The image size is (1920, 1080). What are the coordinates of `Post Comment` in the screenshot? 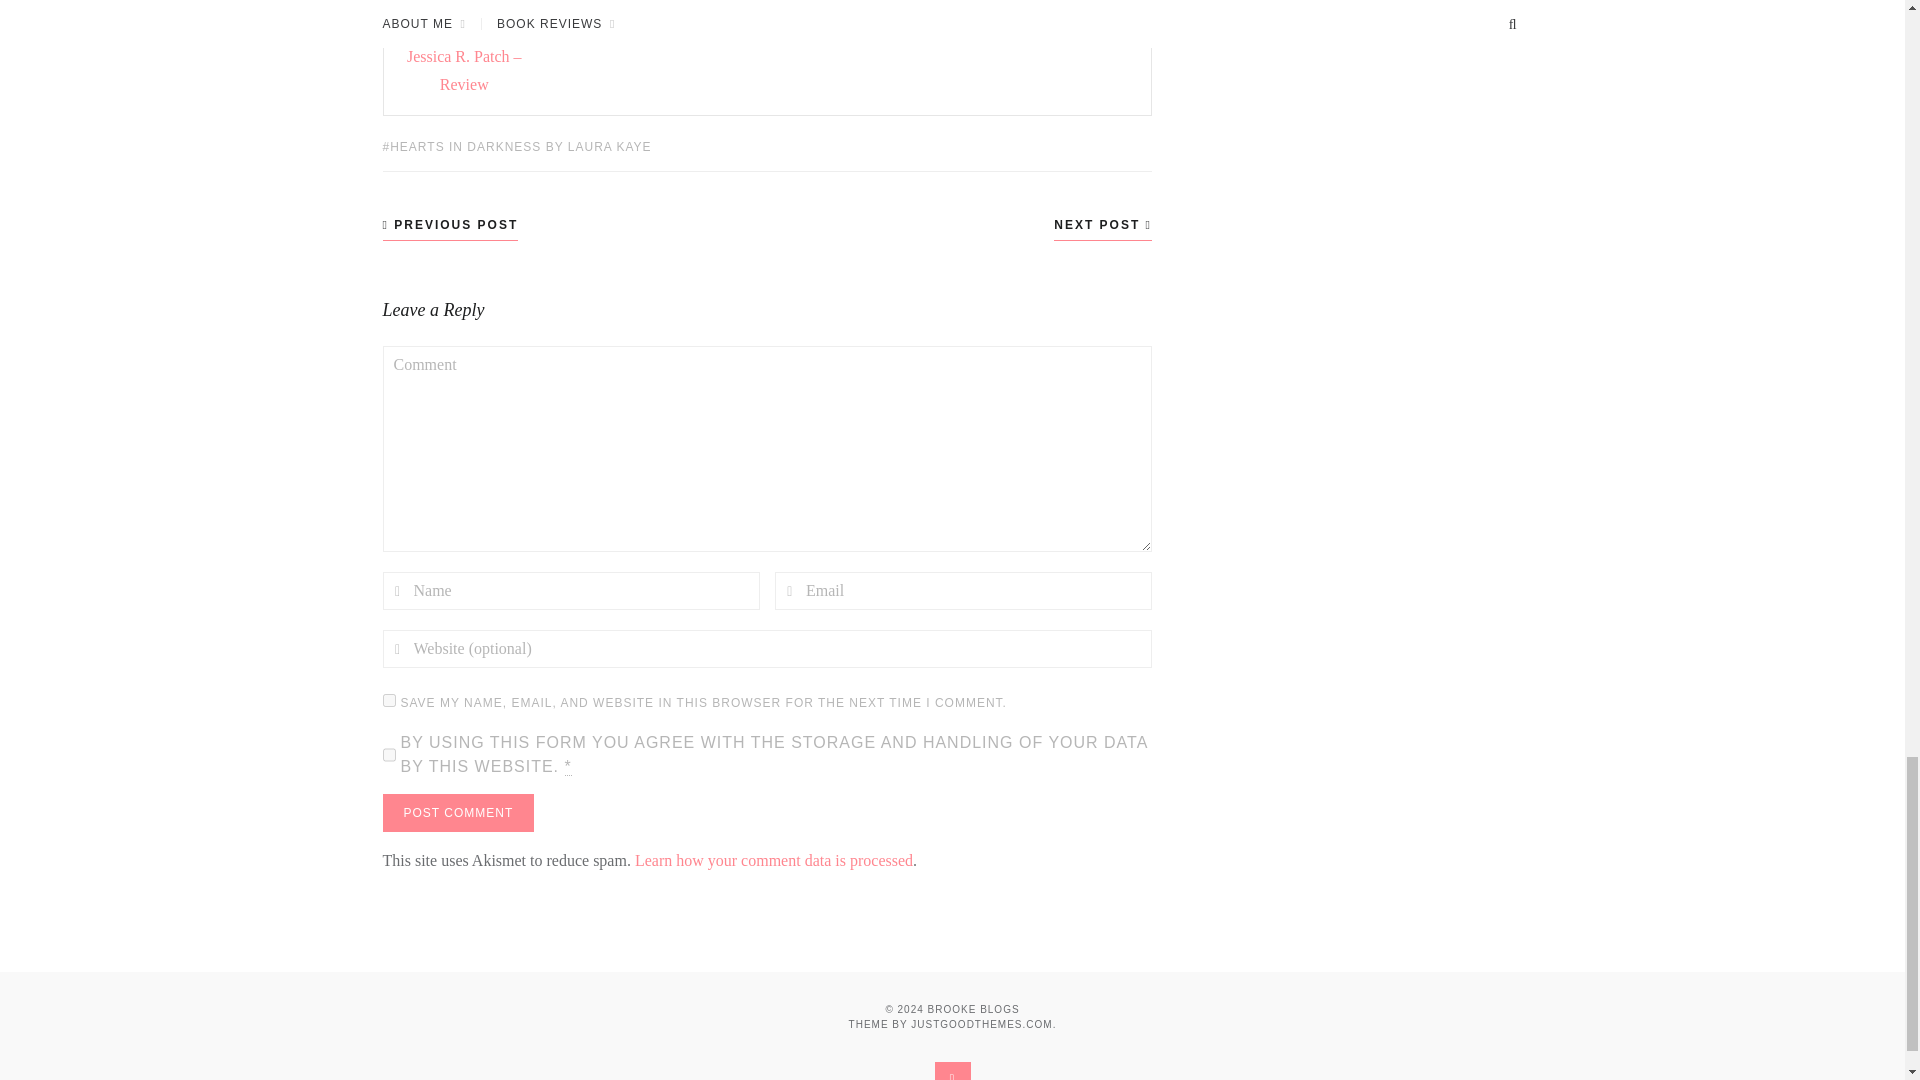 It's located at (458, 812).